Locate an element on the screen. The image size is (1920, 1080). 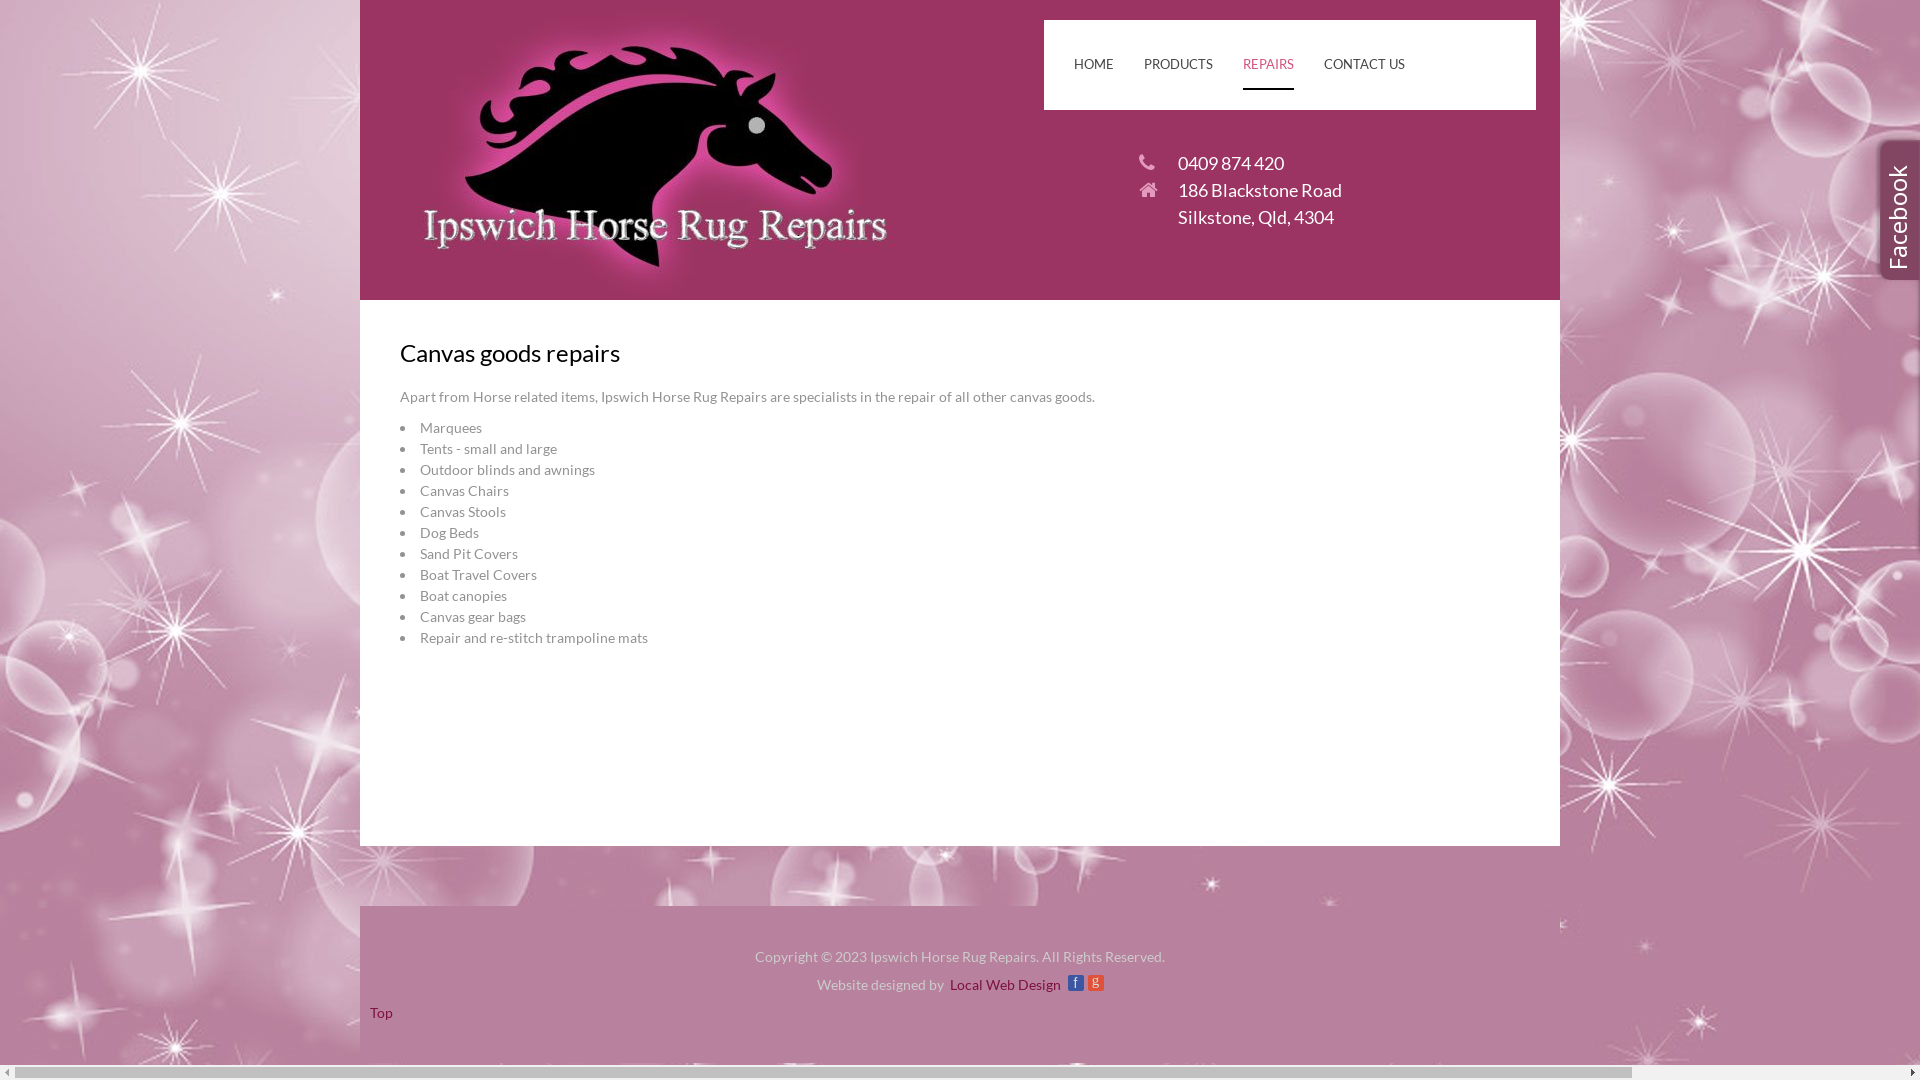
g is located at coordinates (1096, 983).